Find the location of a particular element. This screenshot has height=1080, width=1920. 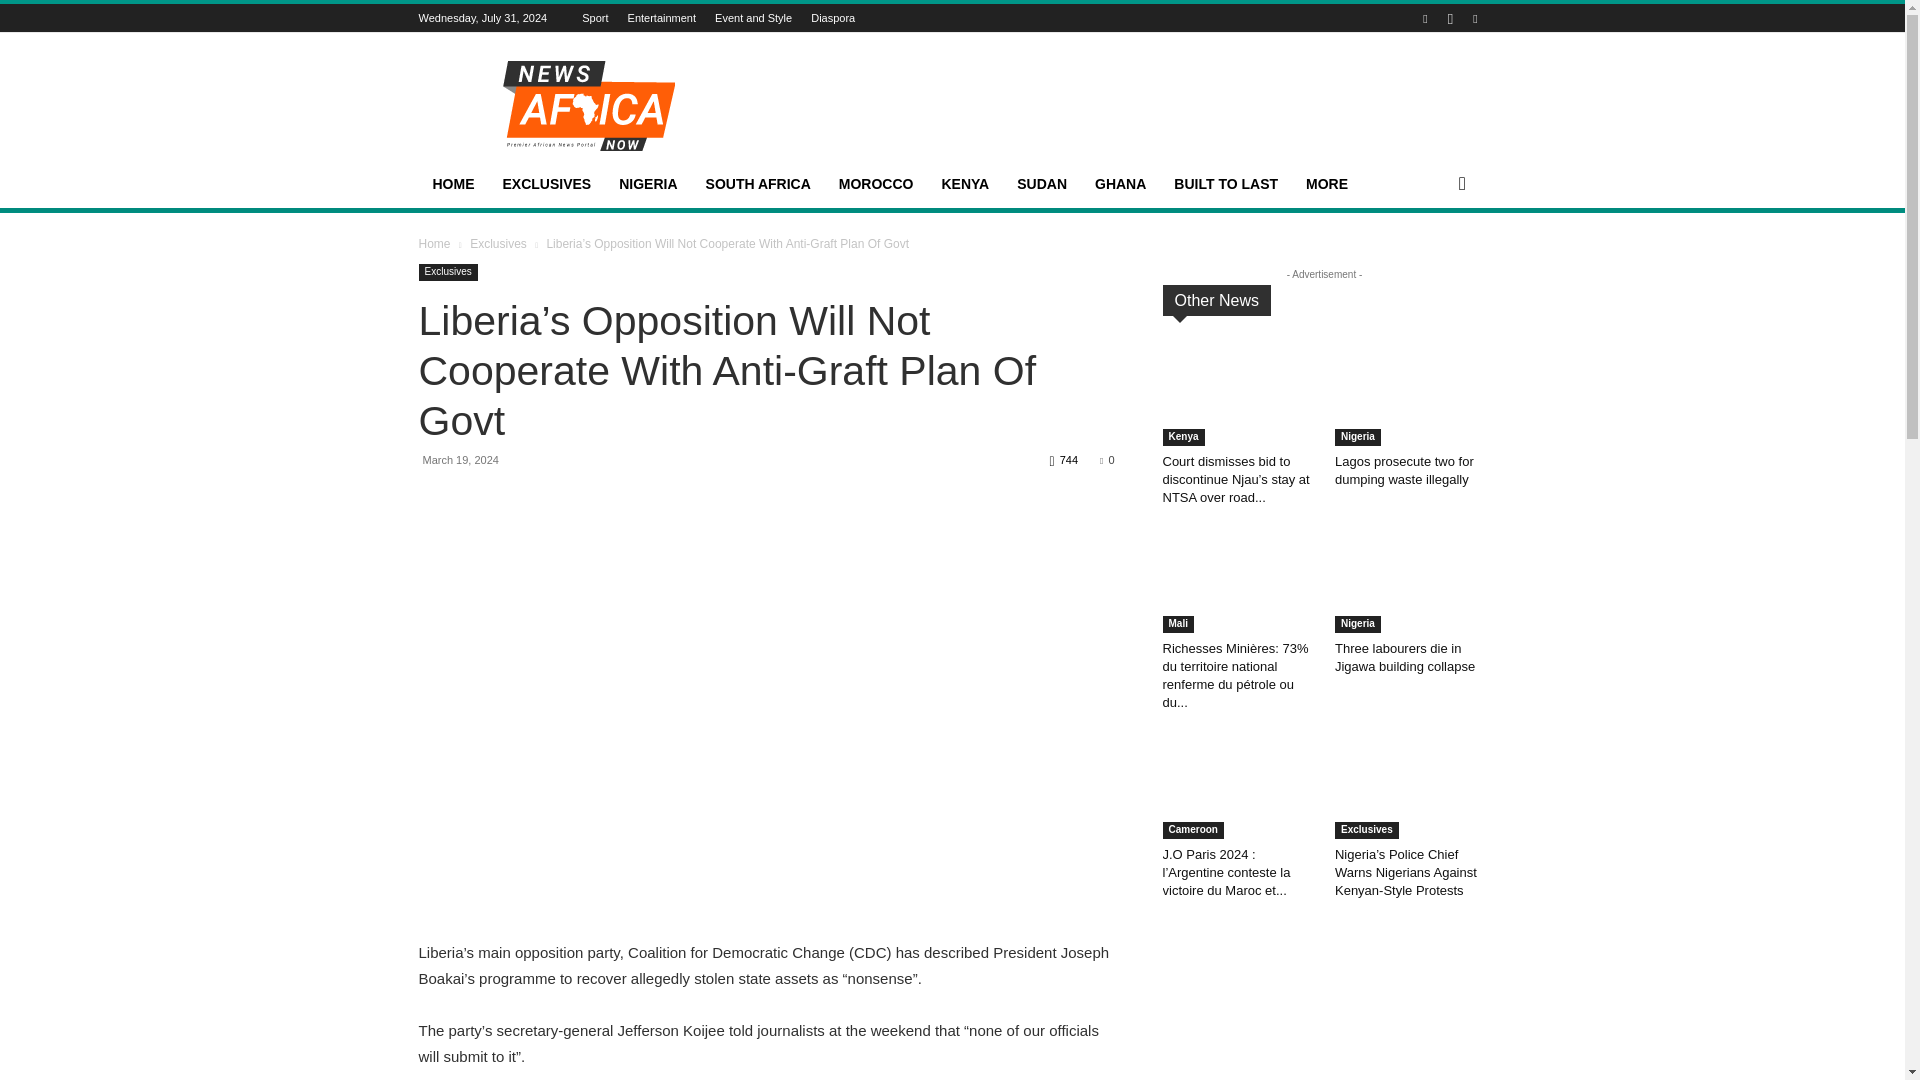

Event and Style is located at coordinates (752, 17).